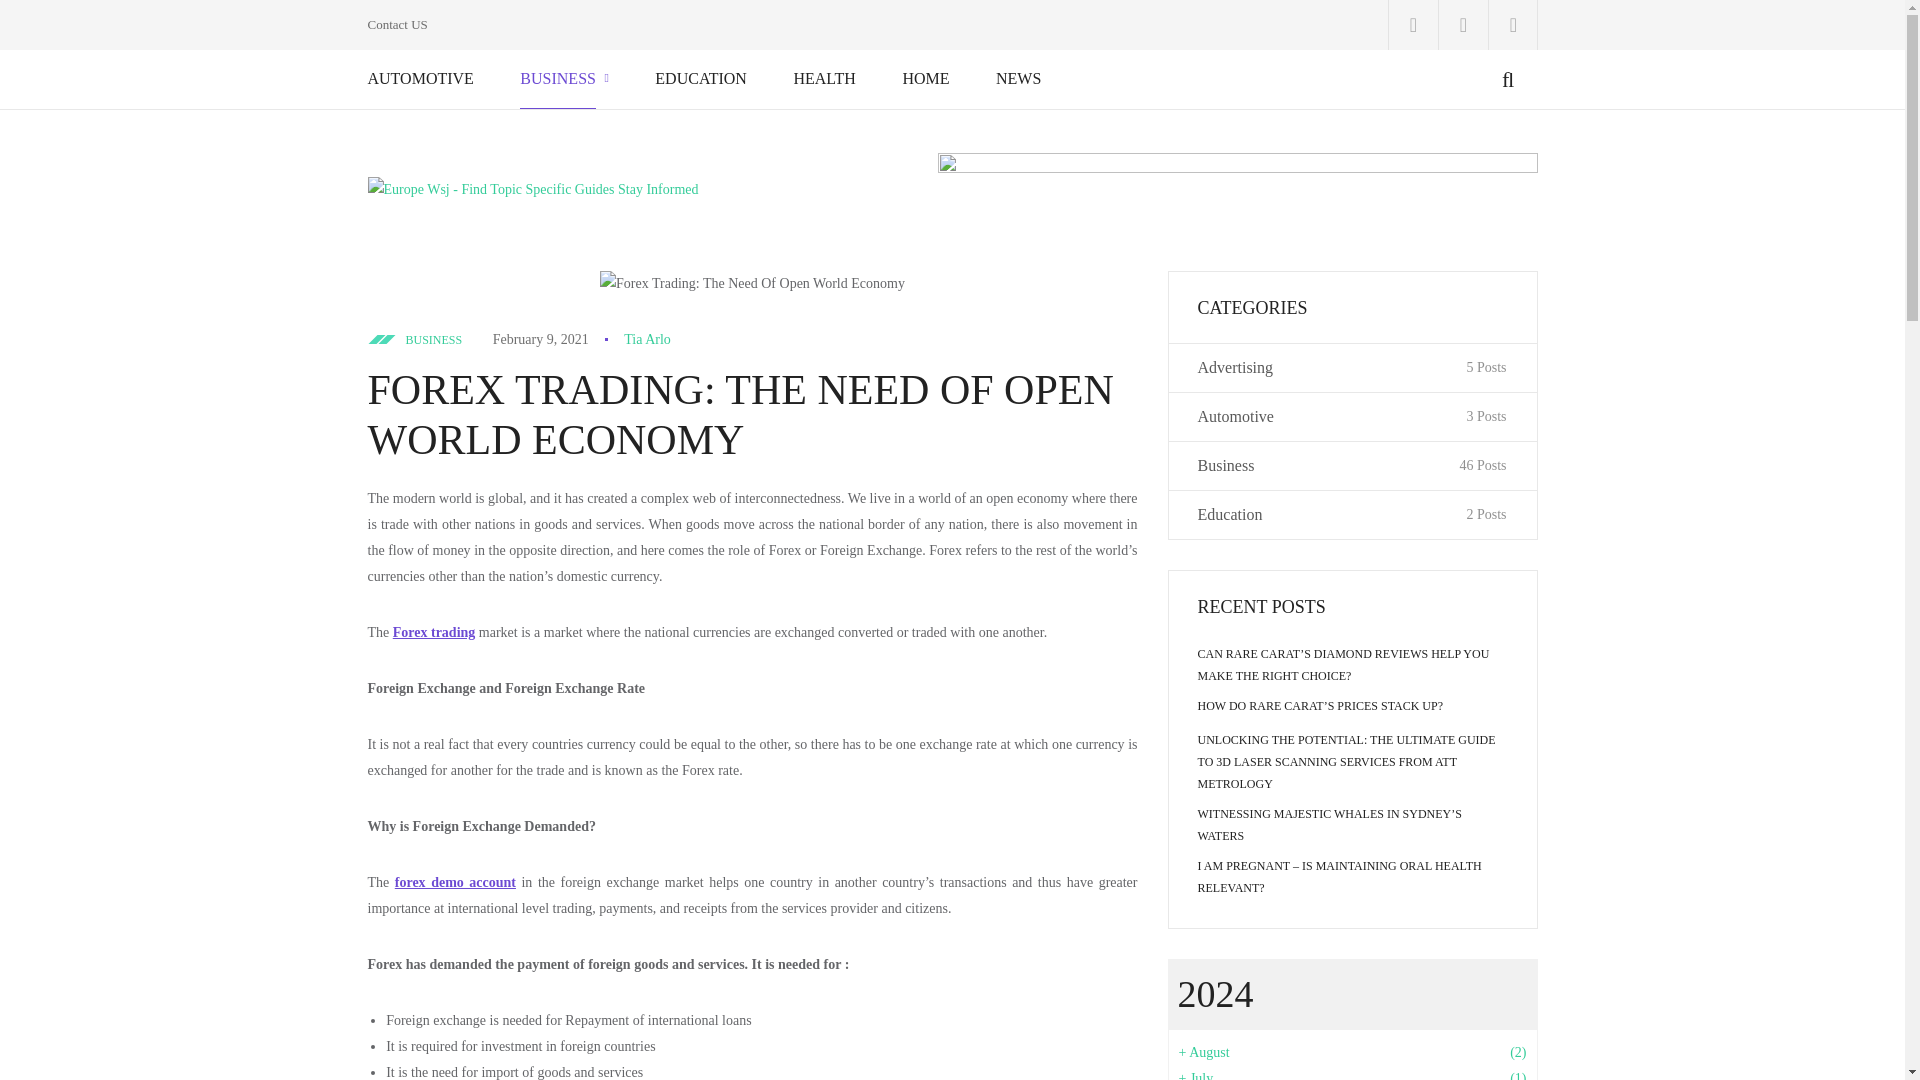 The width and height of the screenshot is (1920, 1080). I want to click on NEWS, so click(1018, 78).